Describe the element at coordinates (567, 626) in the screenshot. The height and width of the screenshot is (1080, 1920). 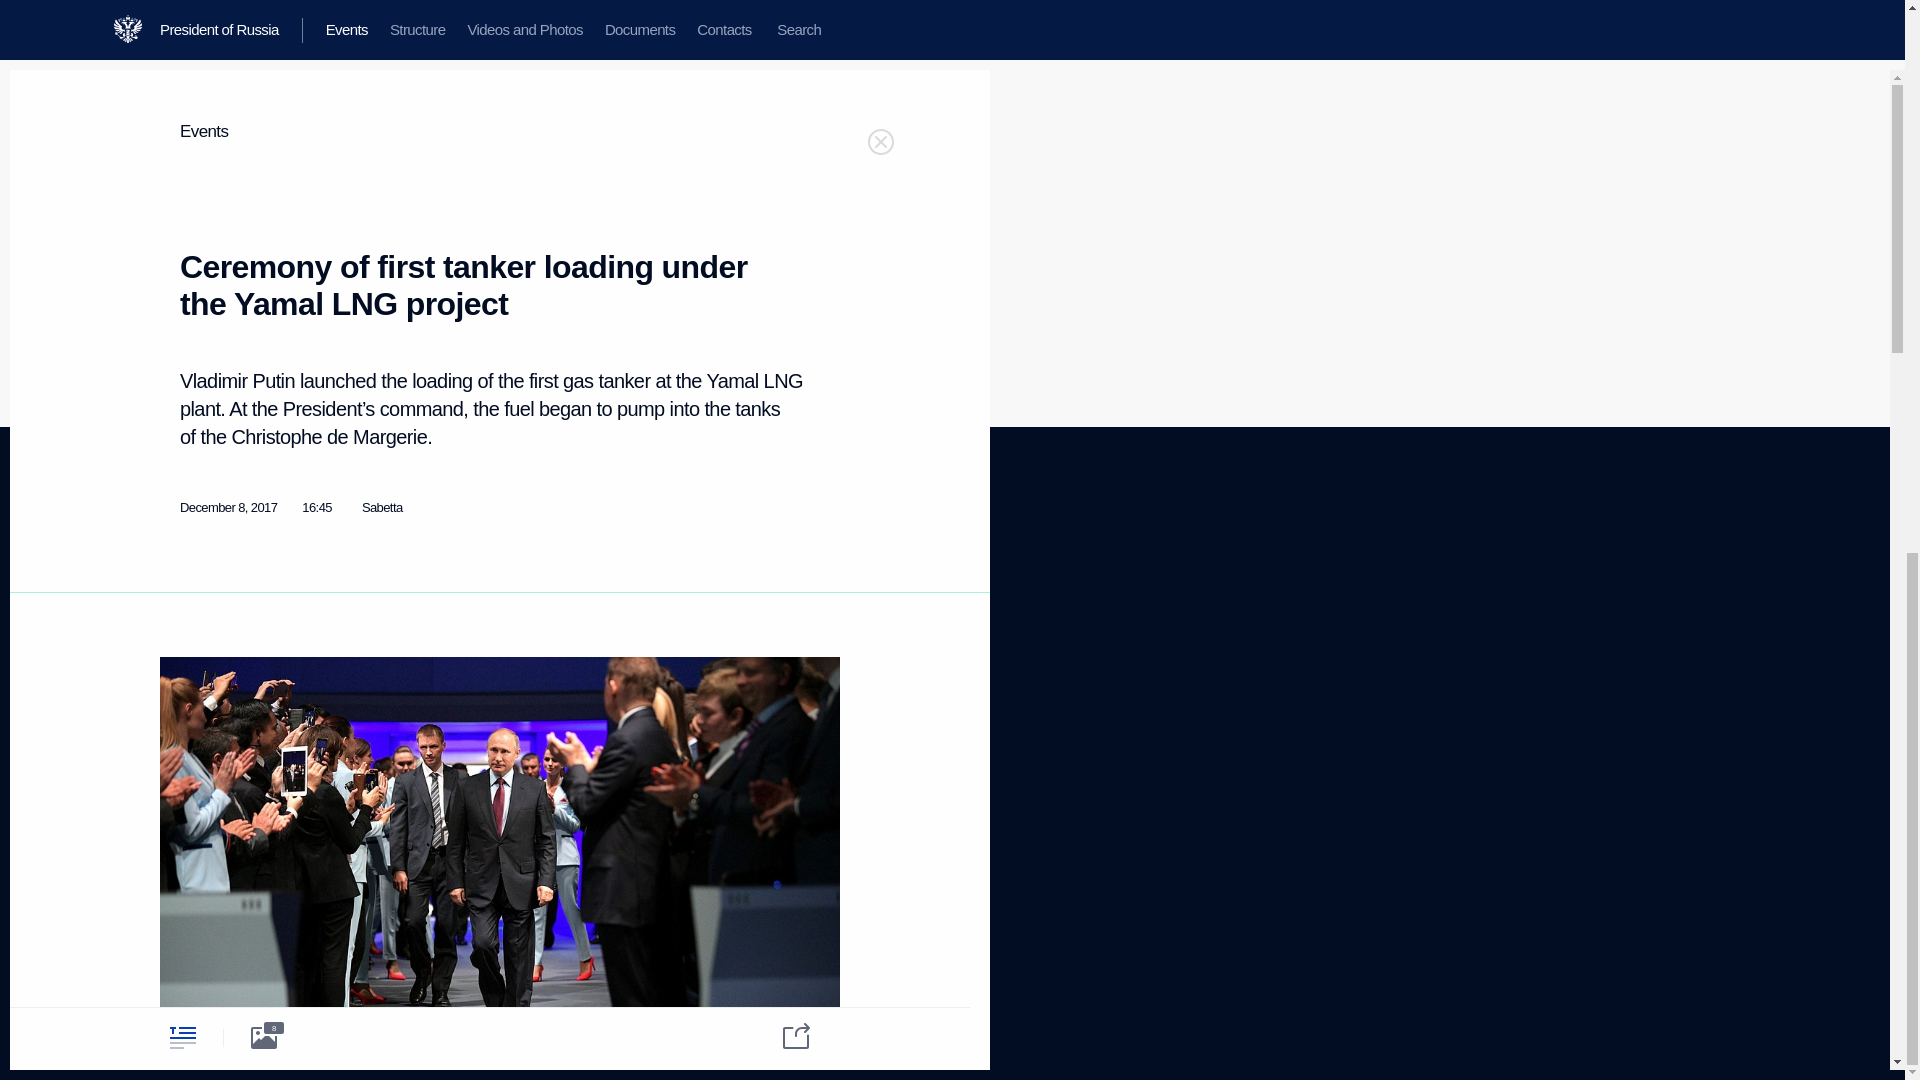
I see `YouTube Channel` at that location.